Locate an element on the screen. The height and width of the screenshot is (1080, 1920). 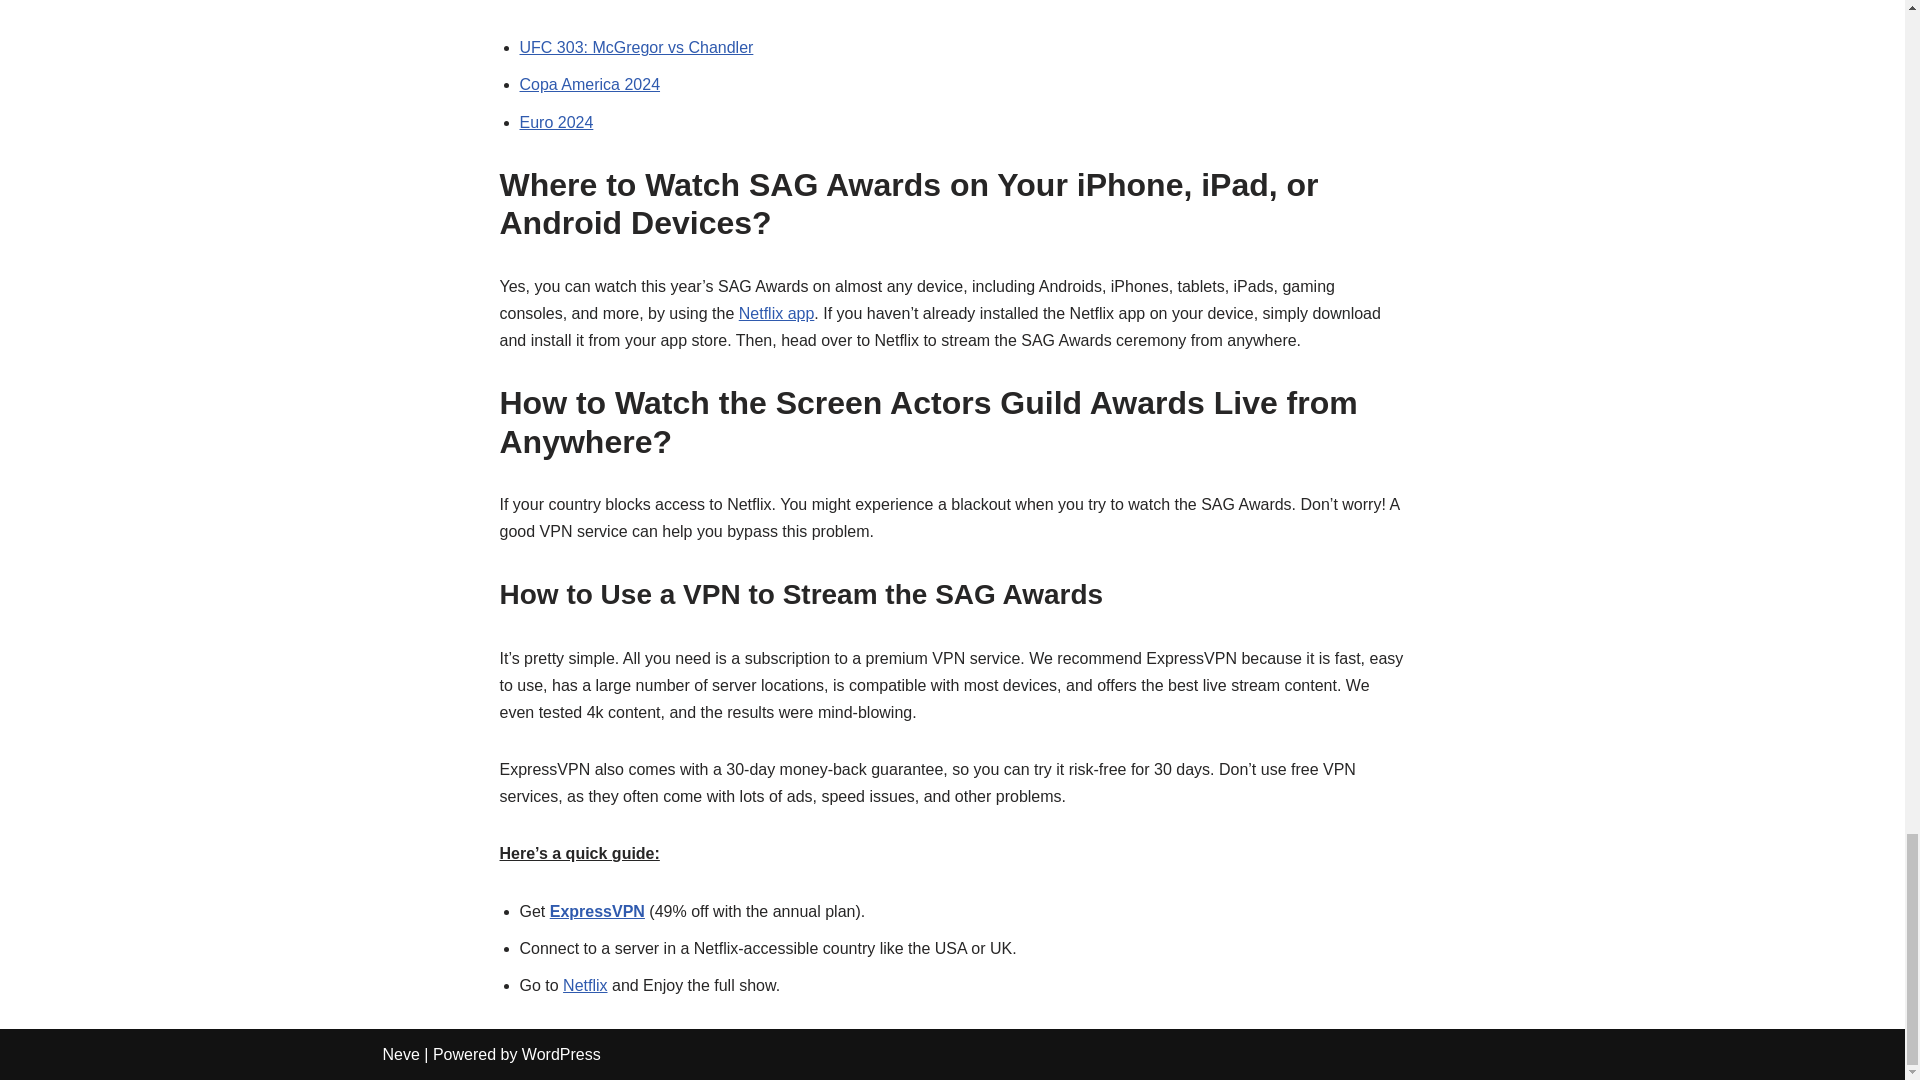
UFC 303: McGregor vs Chandler is located at coordinates (637, 47).